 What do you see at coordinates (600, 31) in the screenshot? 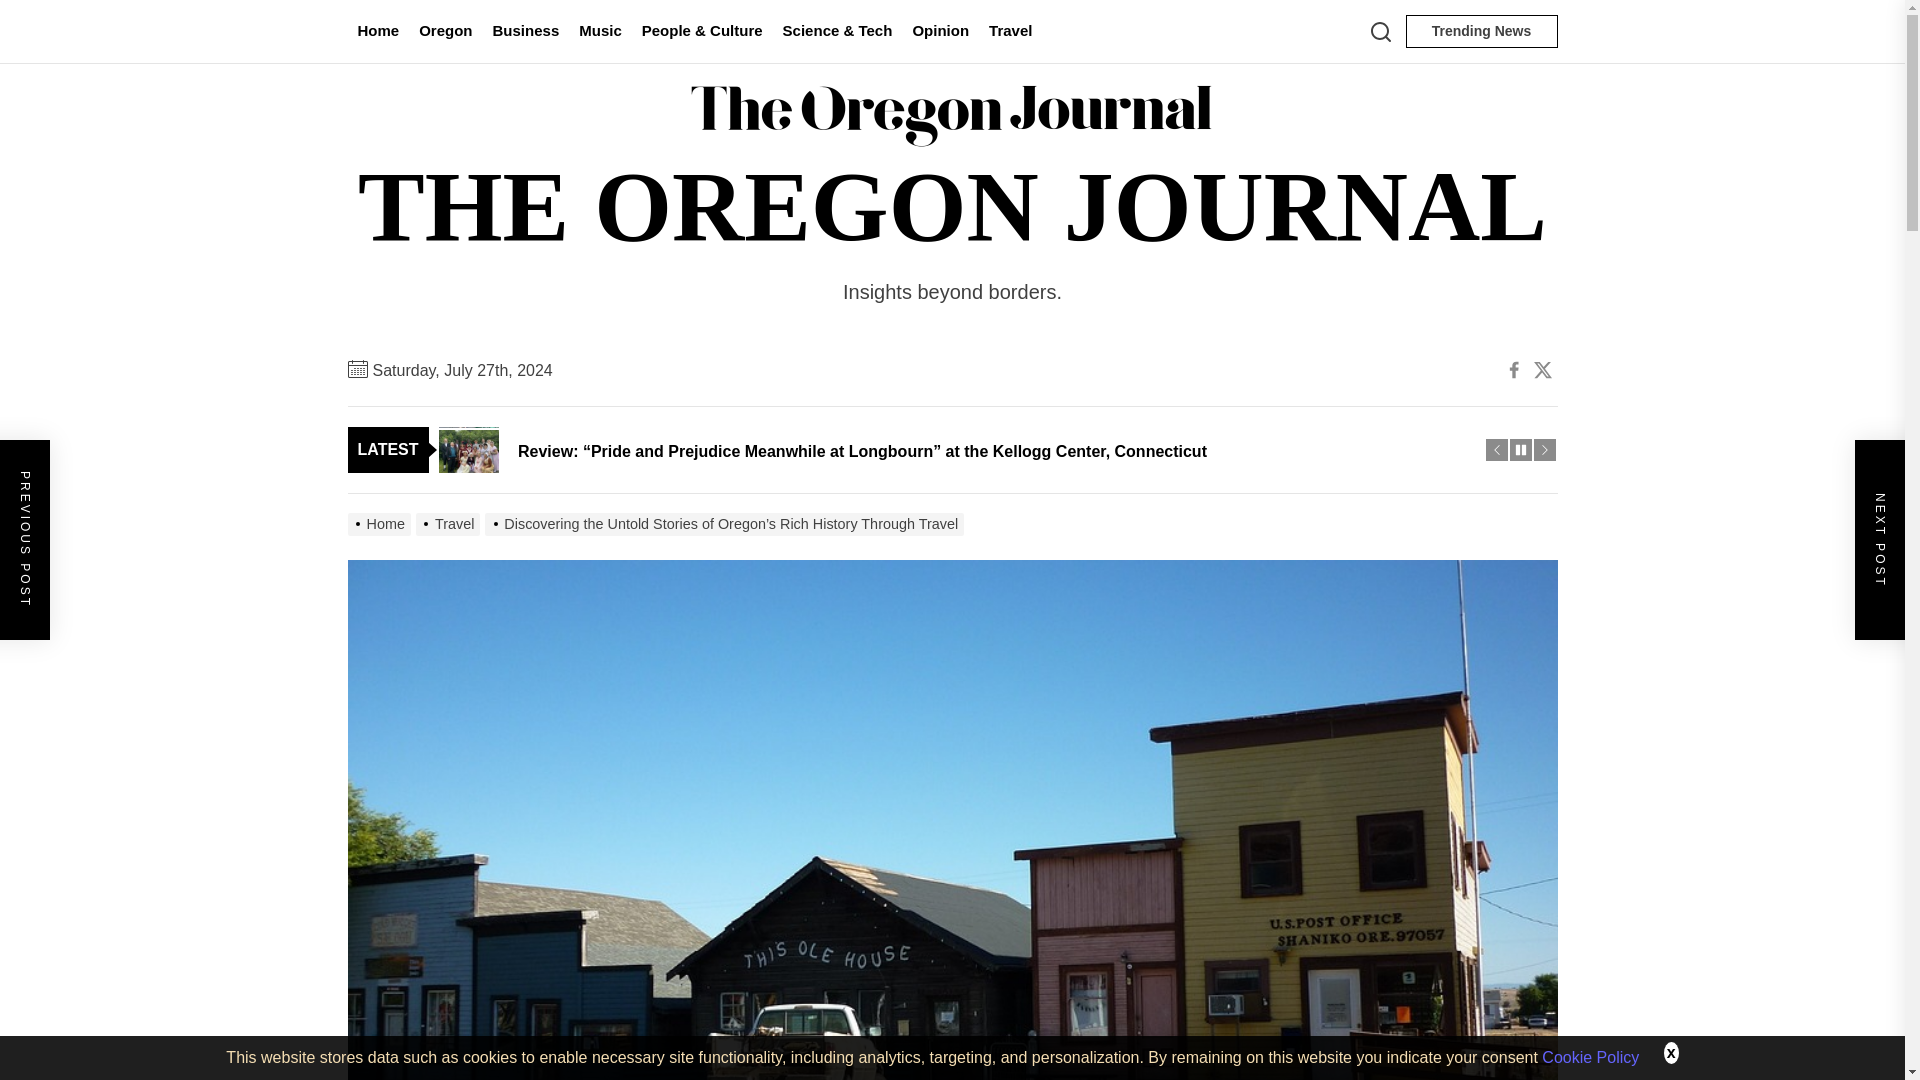
I see `Music` at bounding box center [600, 31].